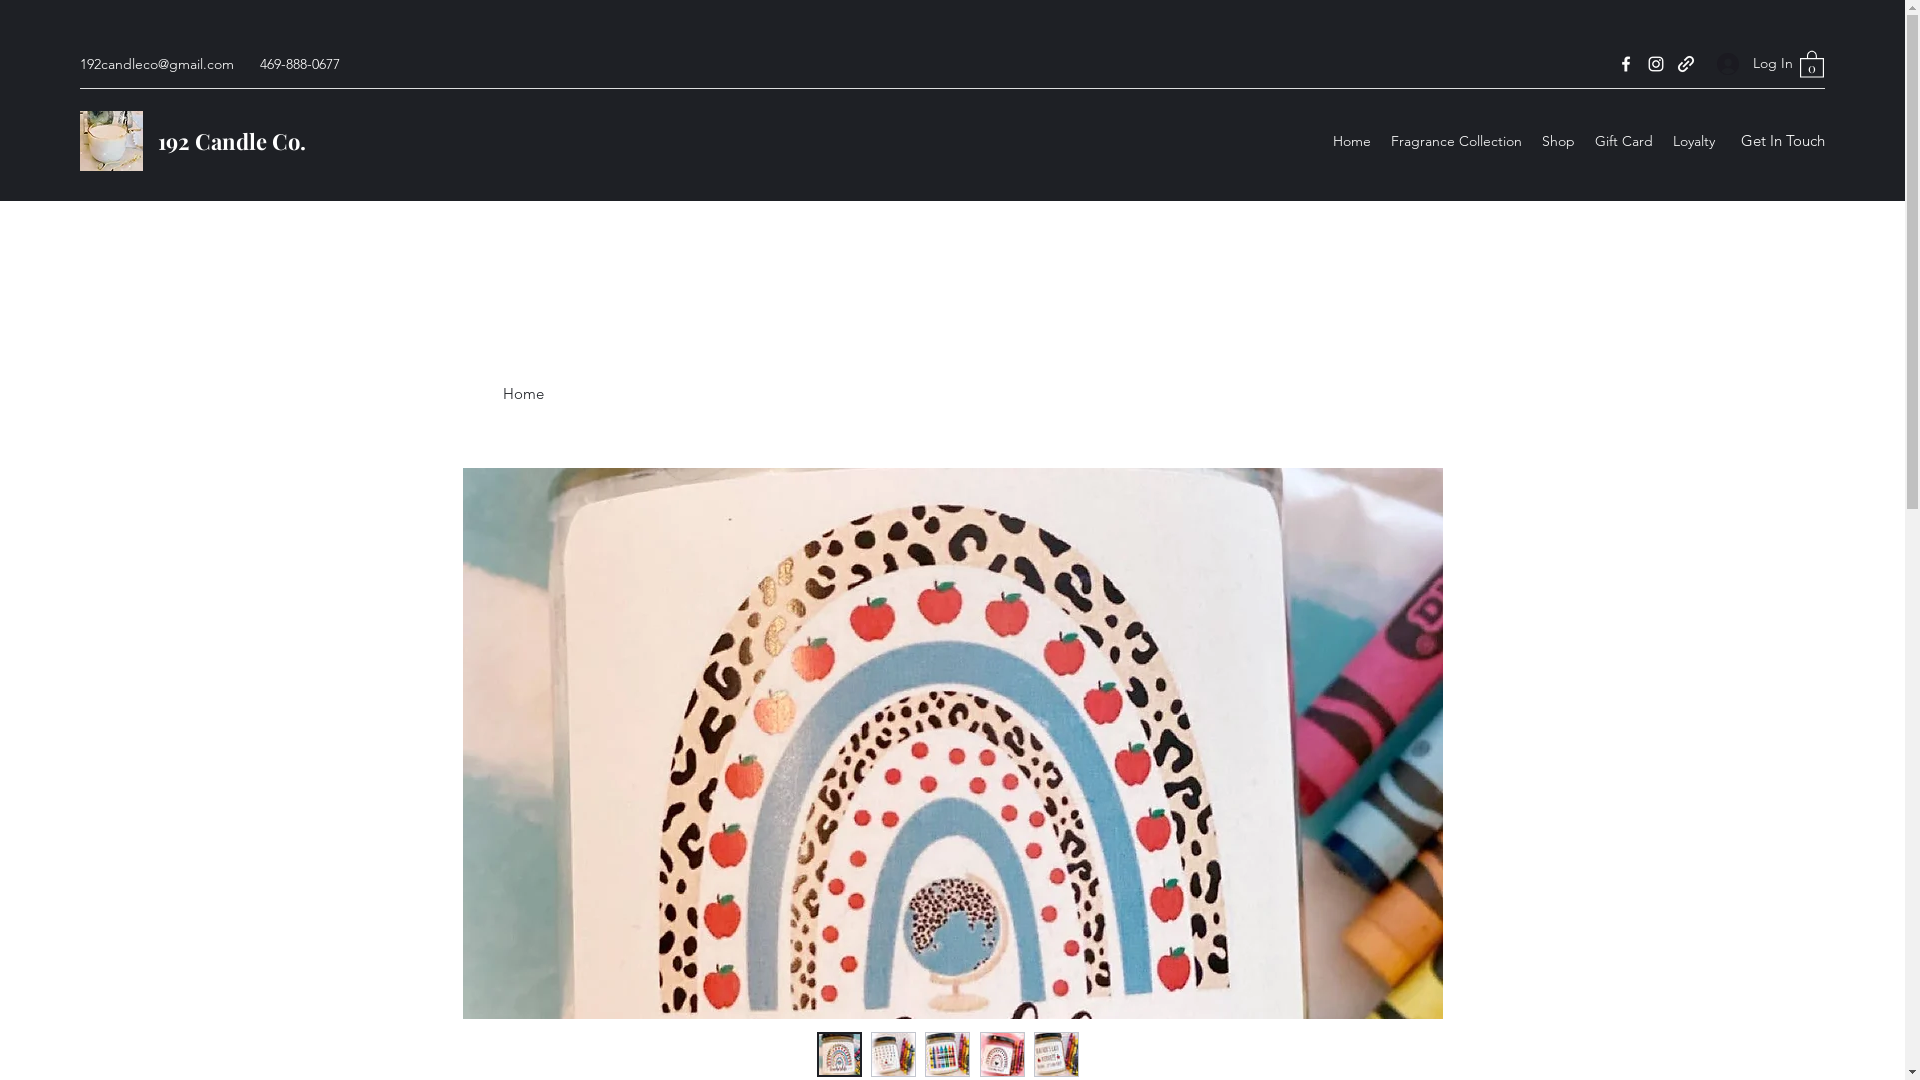 The height and width of the screenshot is (1080, 1920). I want to click on Fragrance Collection, so click(1456, 140).